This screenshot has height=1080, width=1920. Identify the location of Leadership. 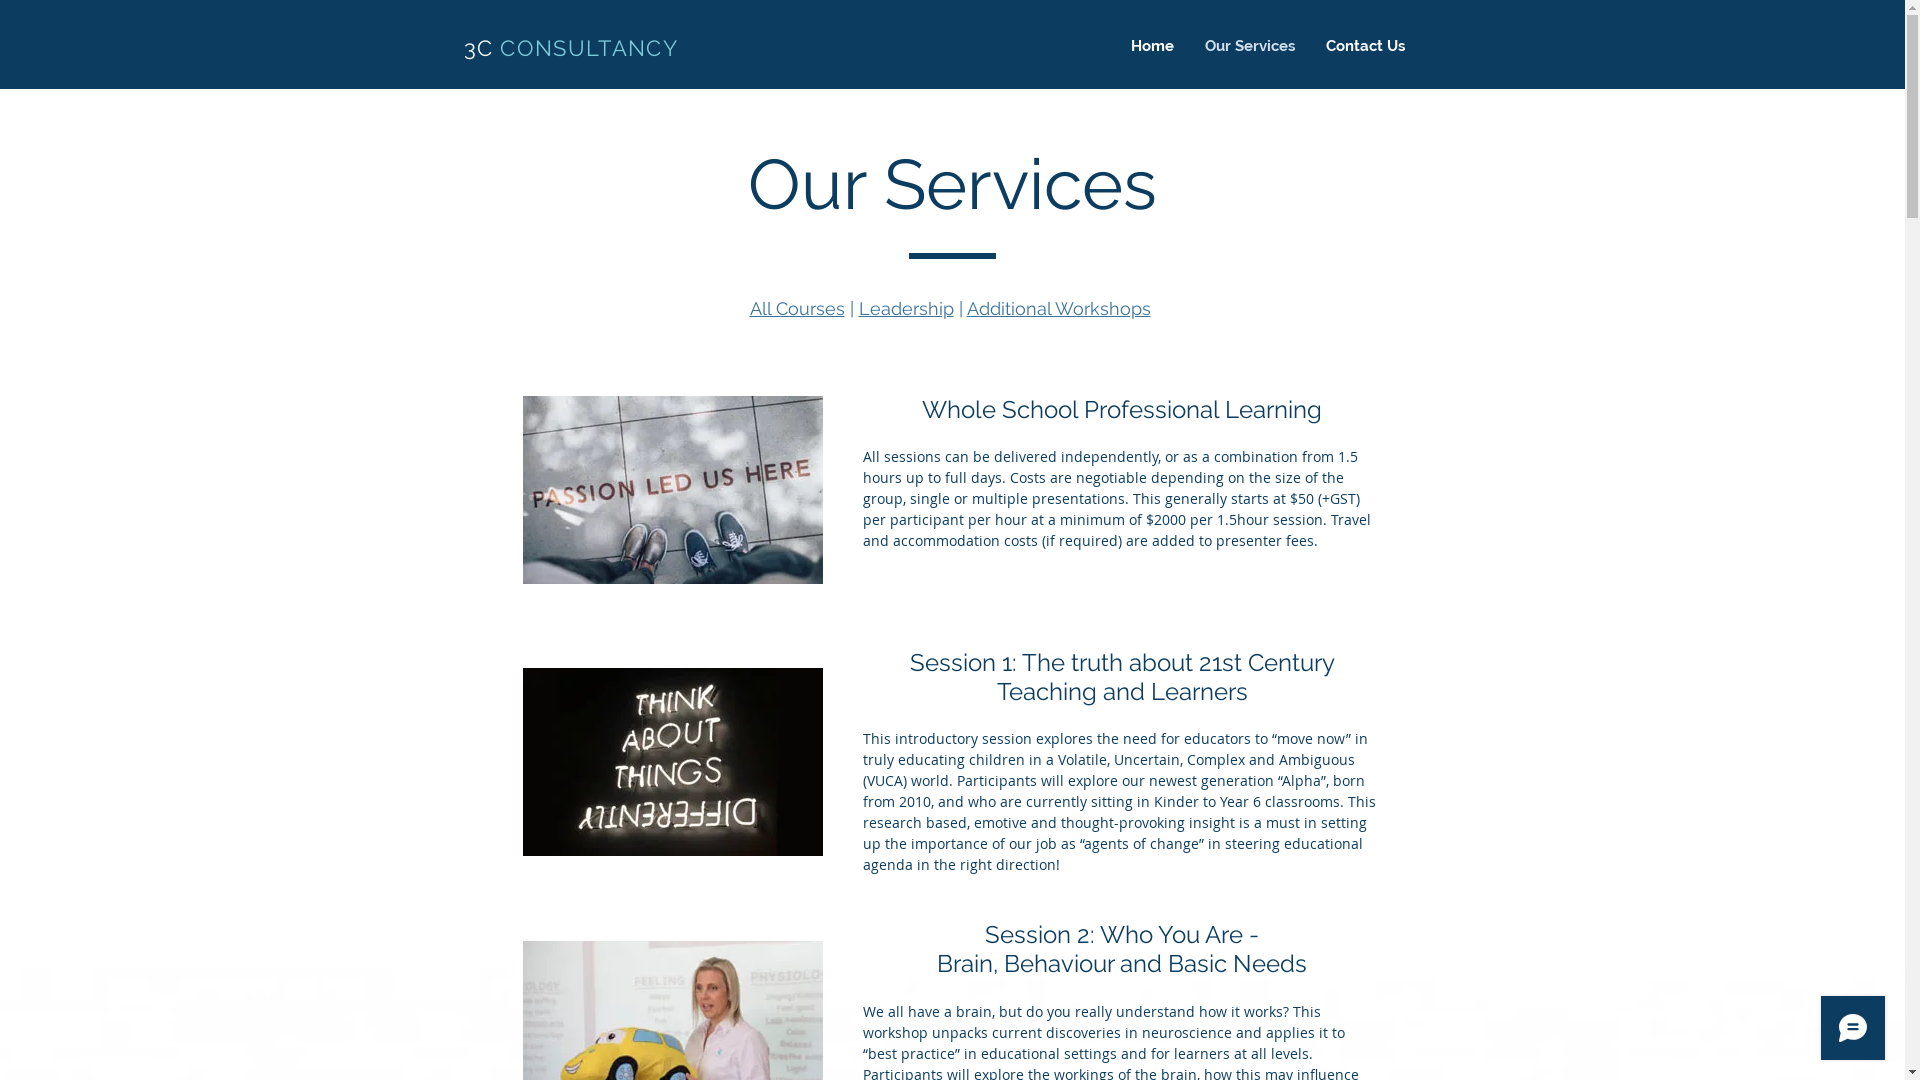
(906, 308).